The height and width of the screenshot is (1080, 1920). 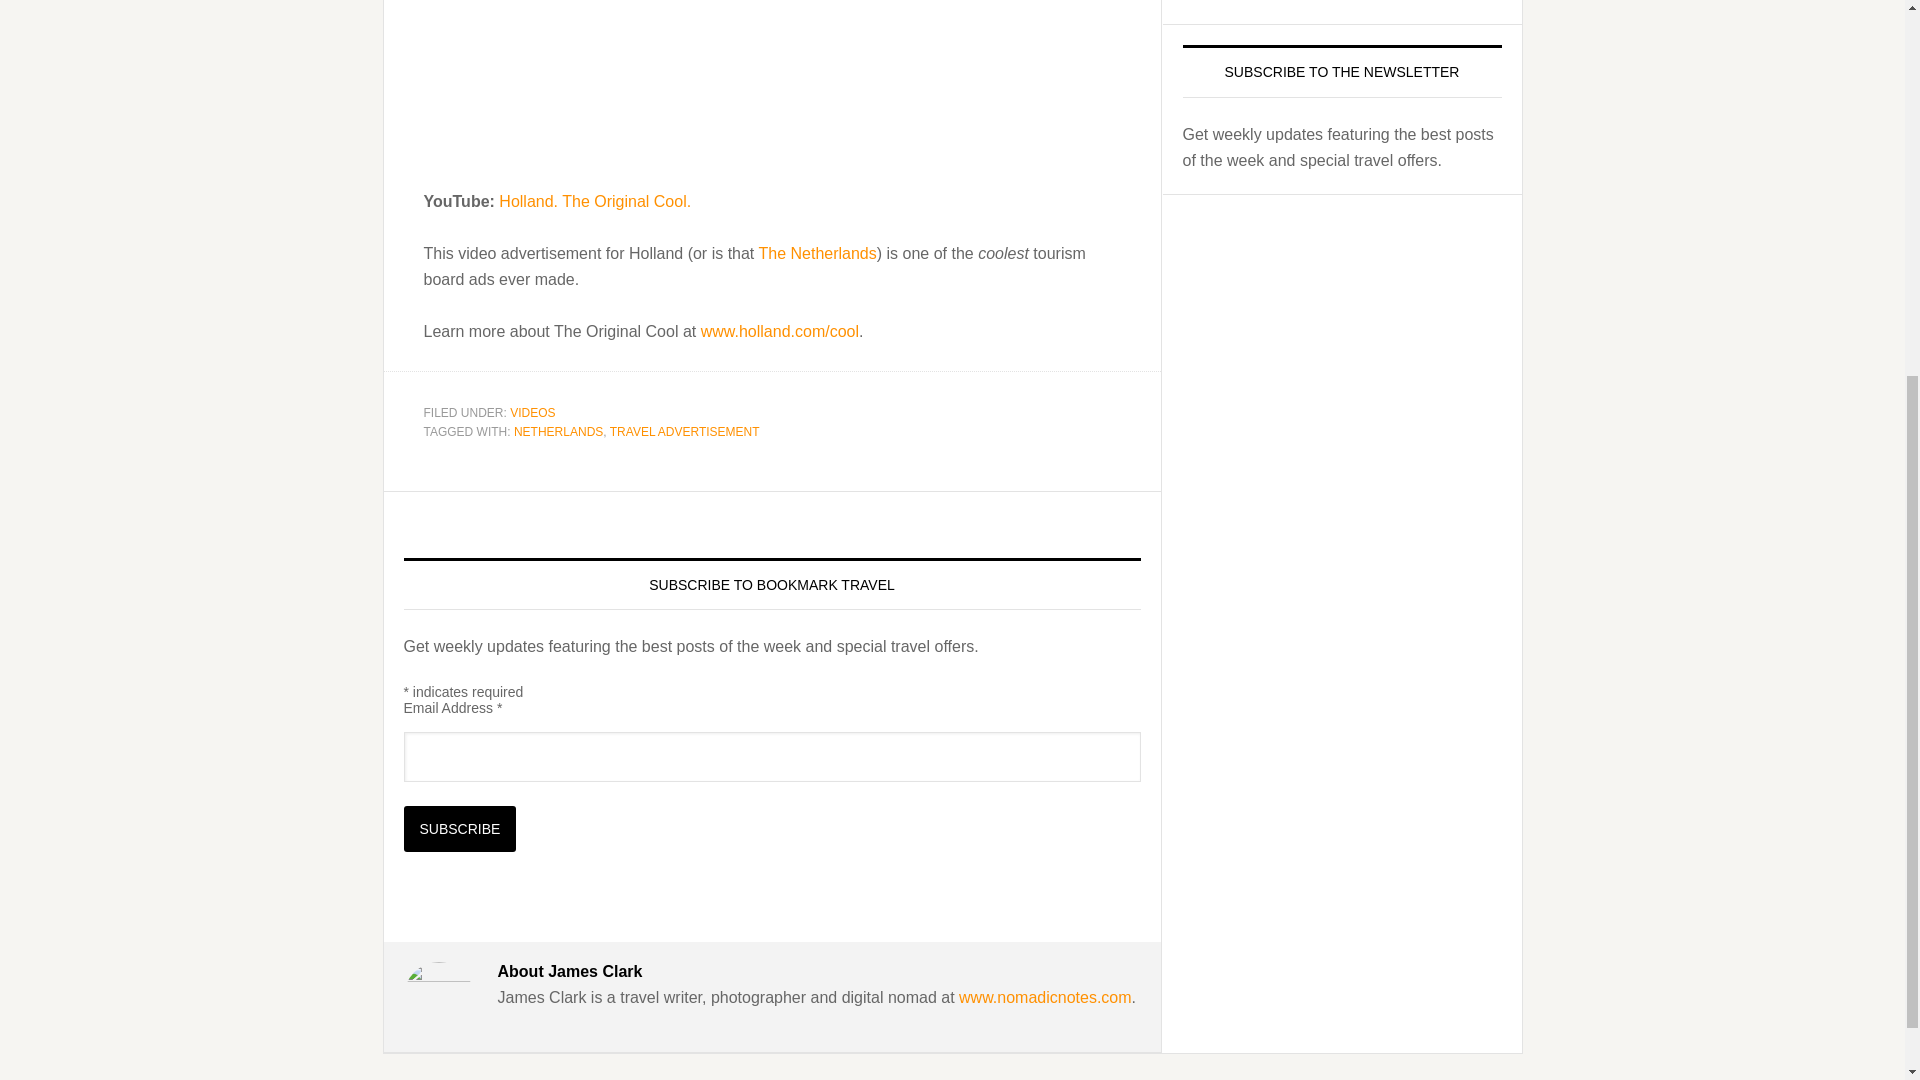 What do you see at coordinates (460, 828) in the screenshot?
I see `Subscribe` at bounding box center [460, 828].